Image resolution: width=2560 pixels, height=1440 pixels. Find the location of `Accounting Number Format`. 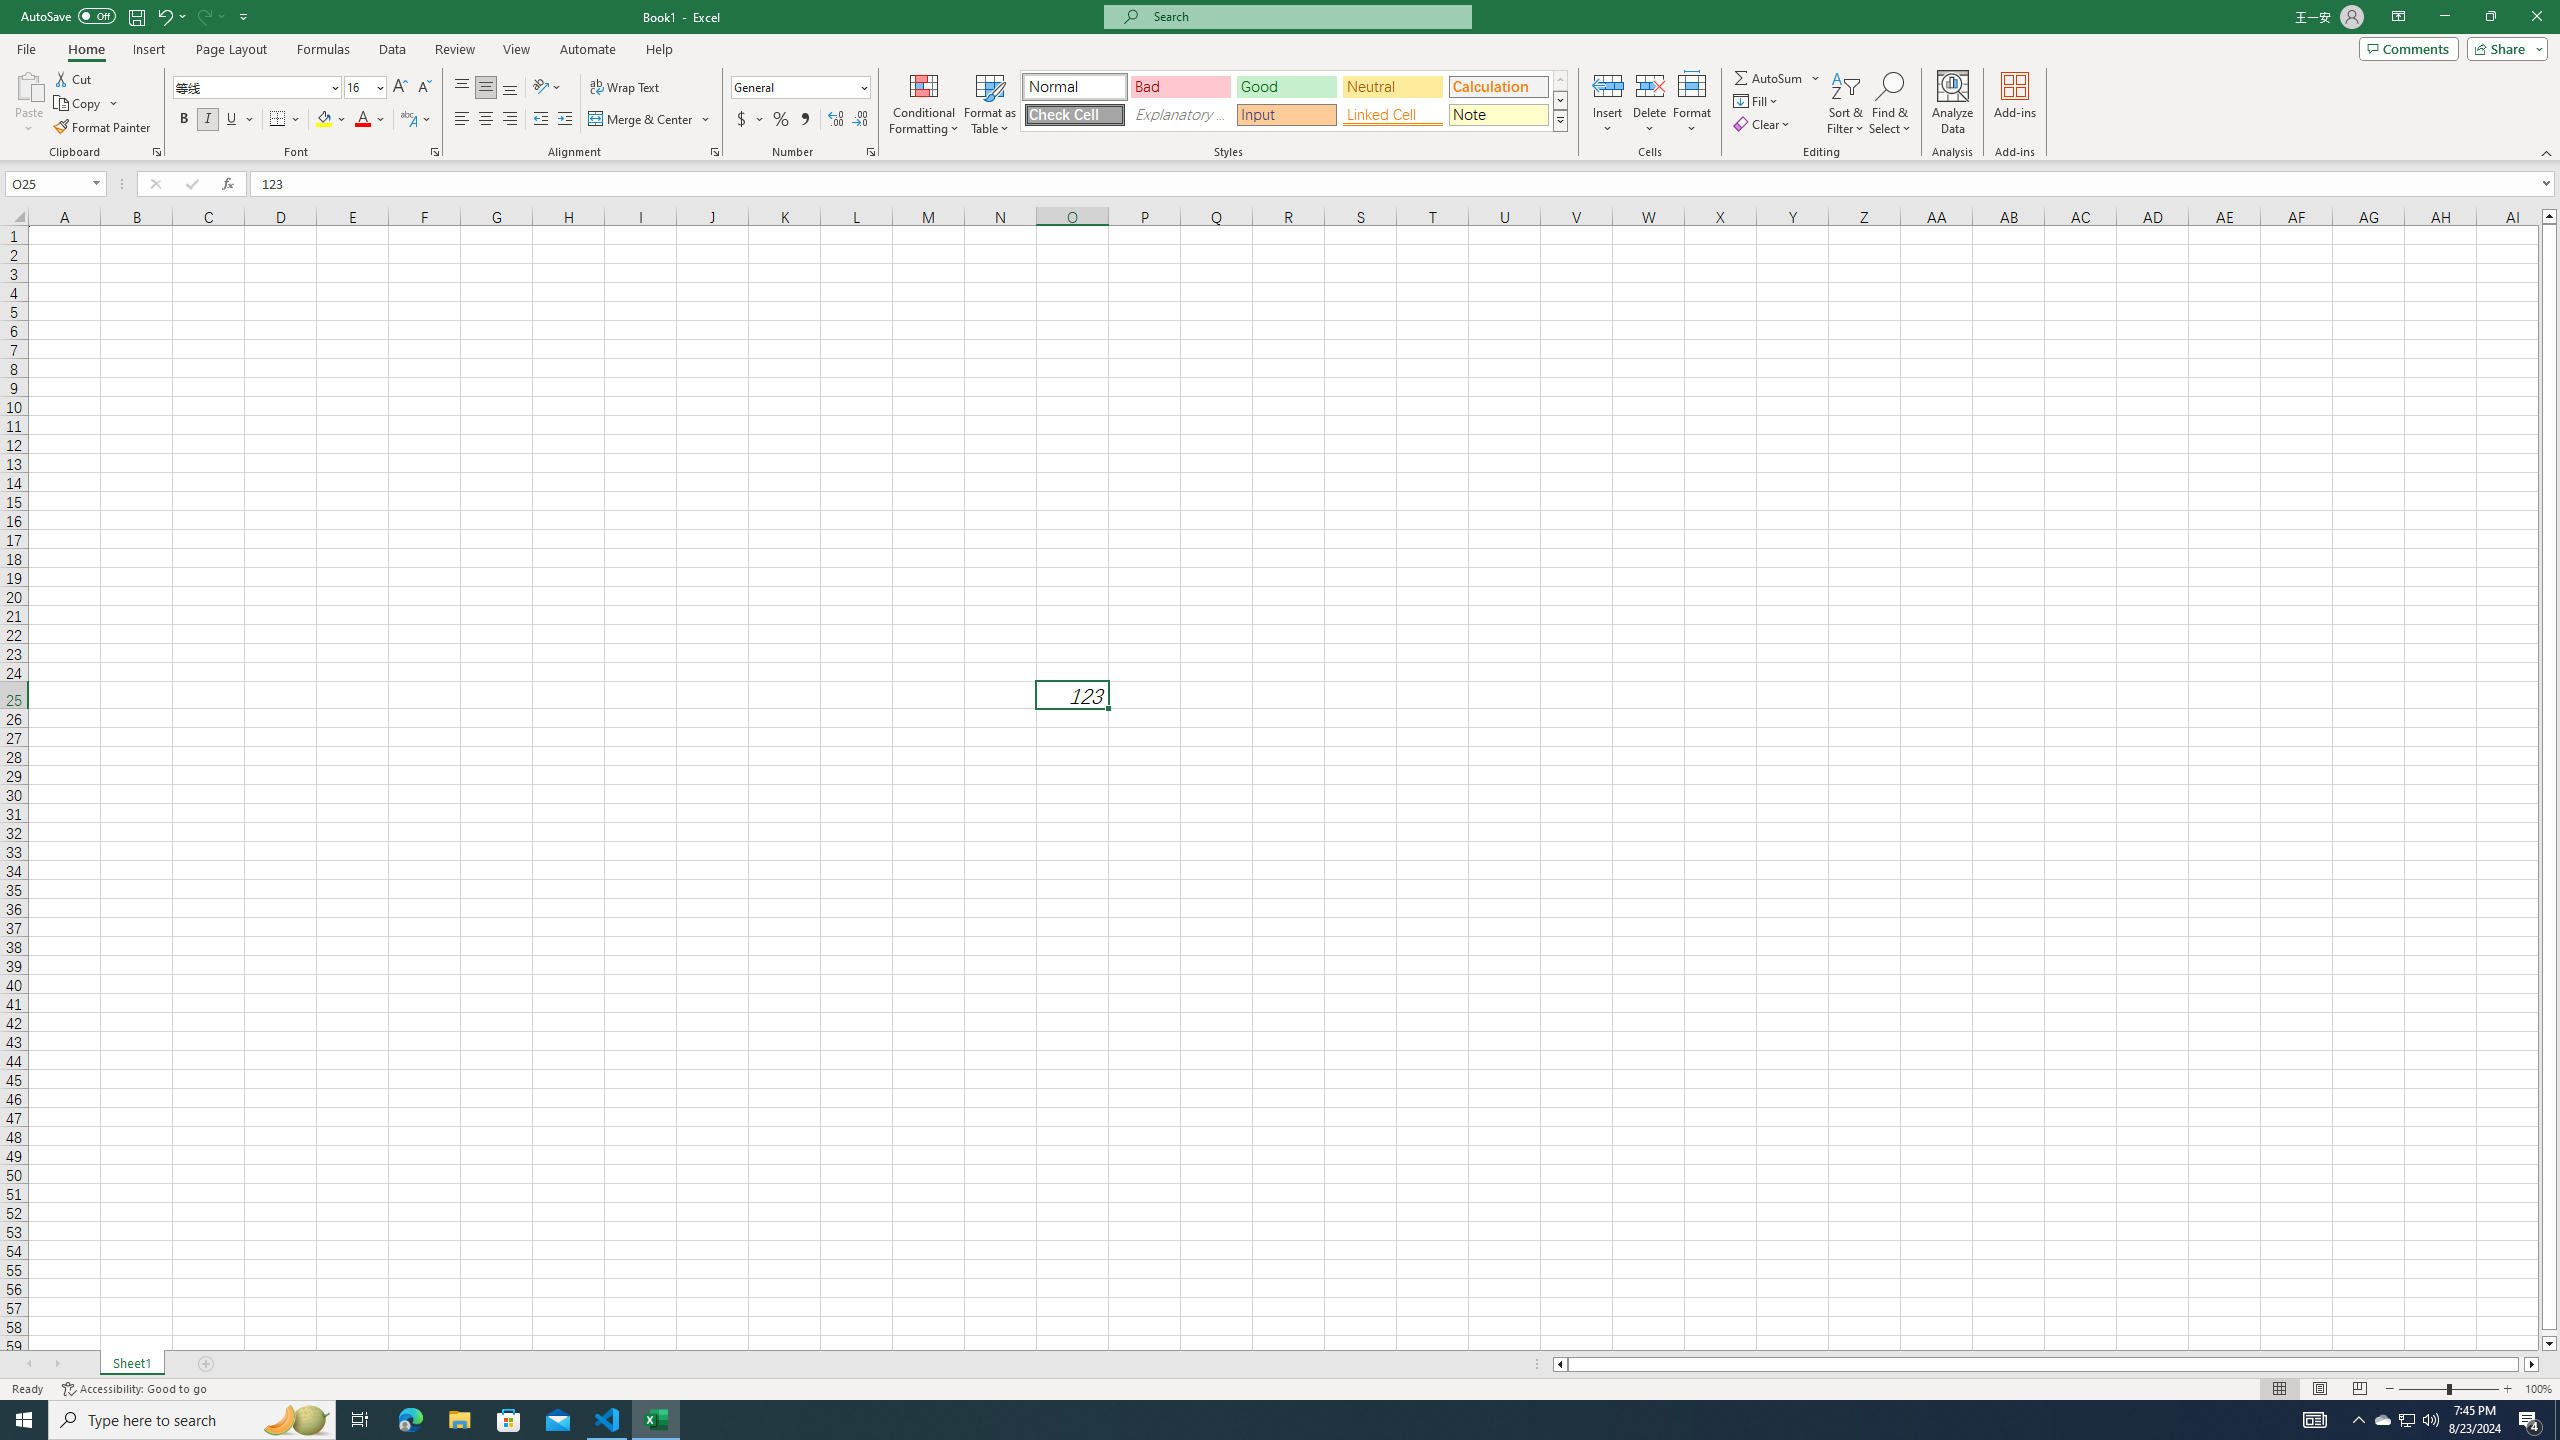

Accounting Number Format is located at coordinates (750, 120).